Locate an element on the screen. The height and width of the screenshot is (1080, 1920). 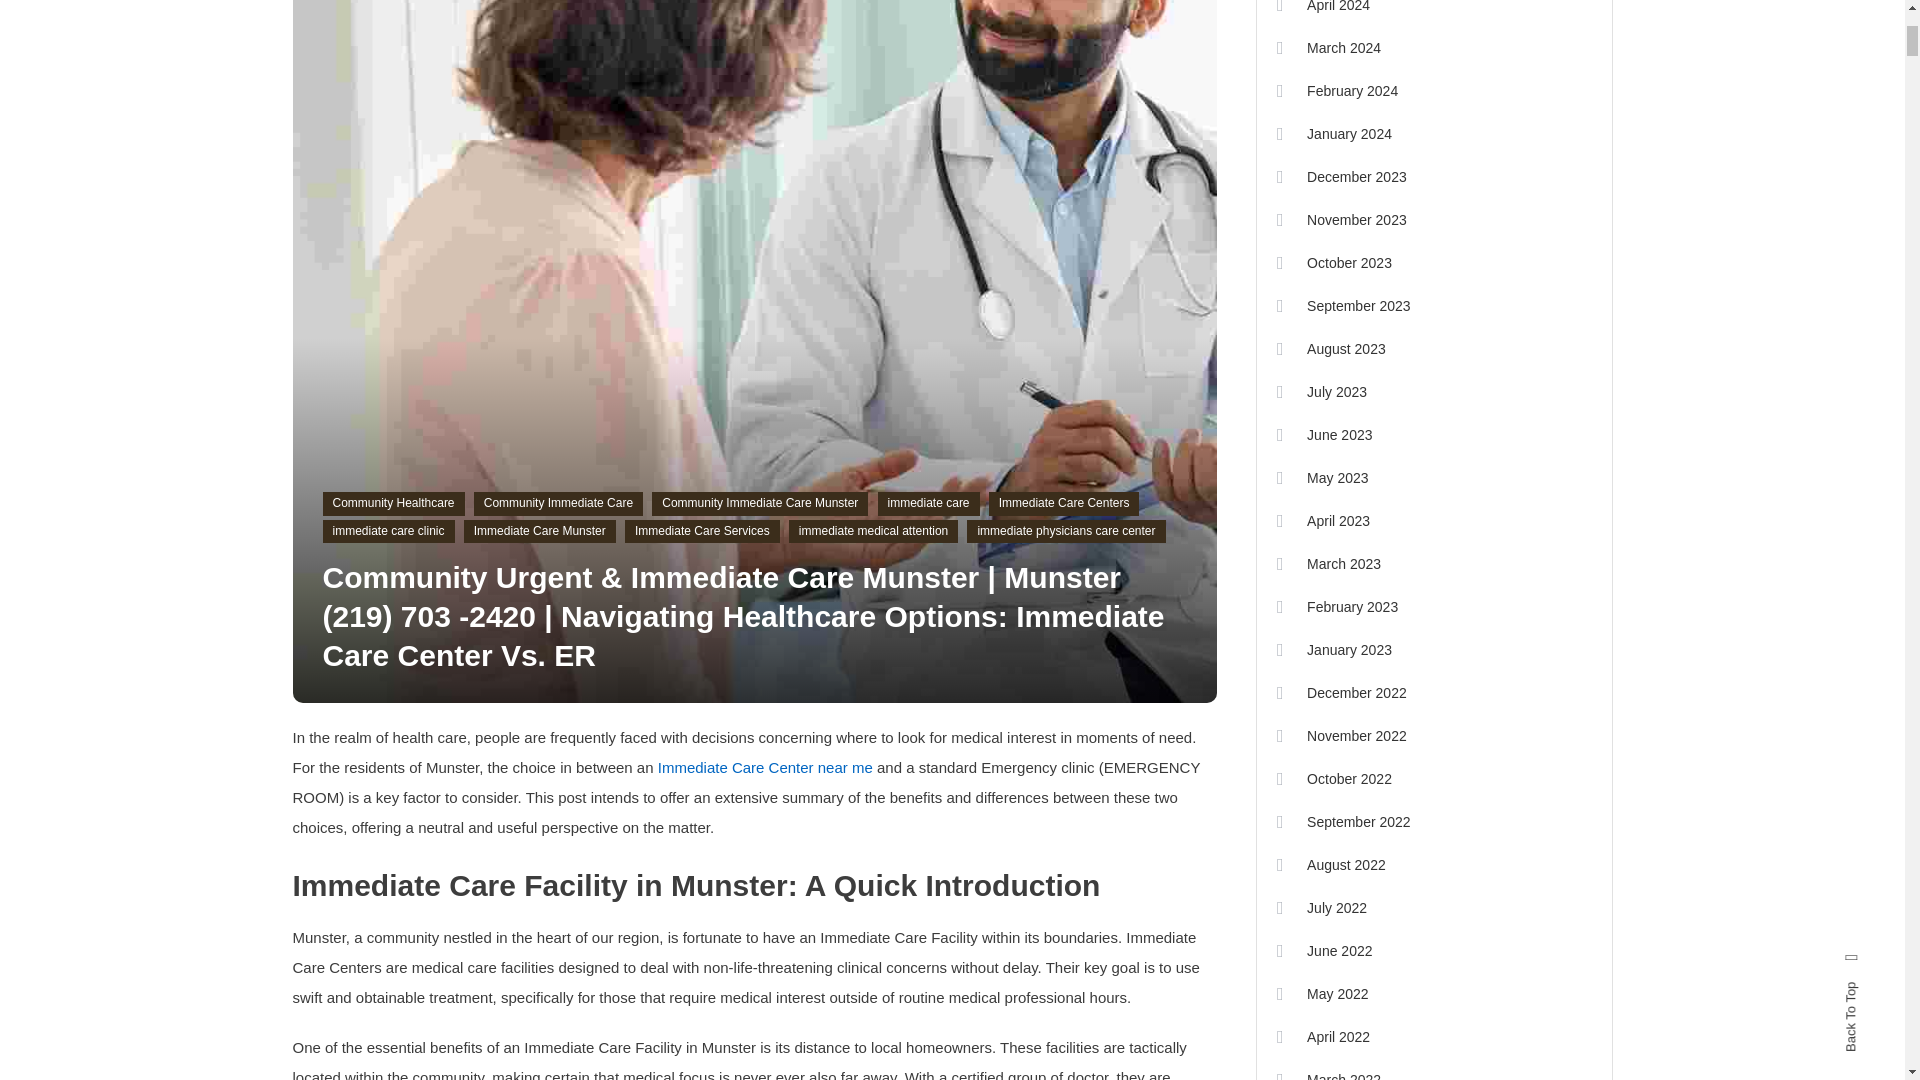
Community Immediate Care is located at coordinates (558, 504).